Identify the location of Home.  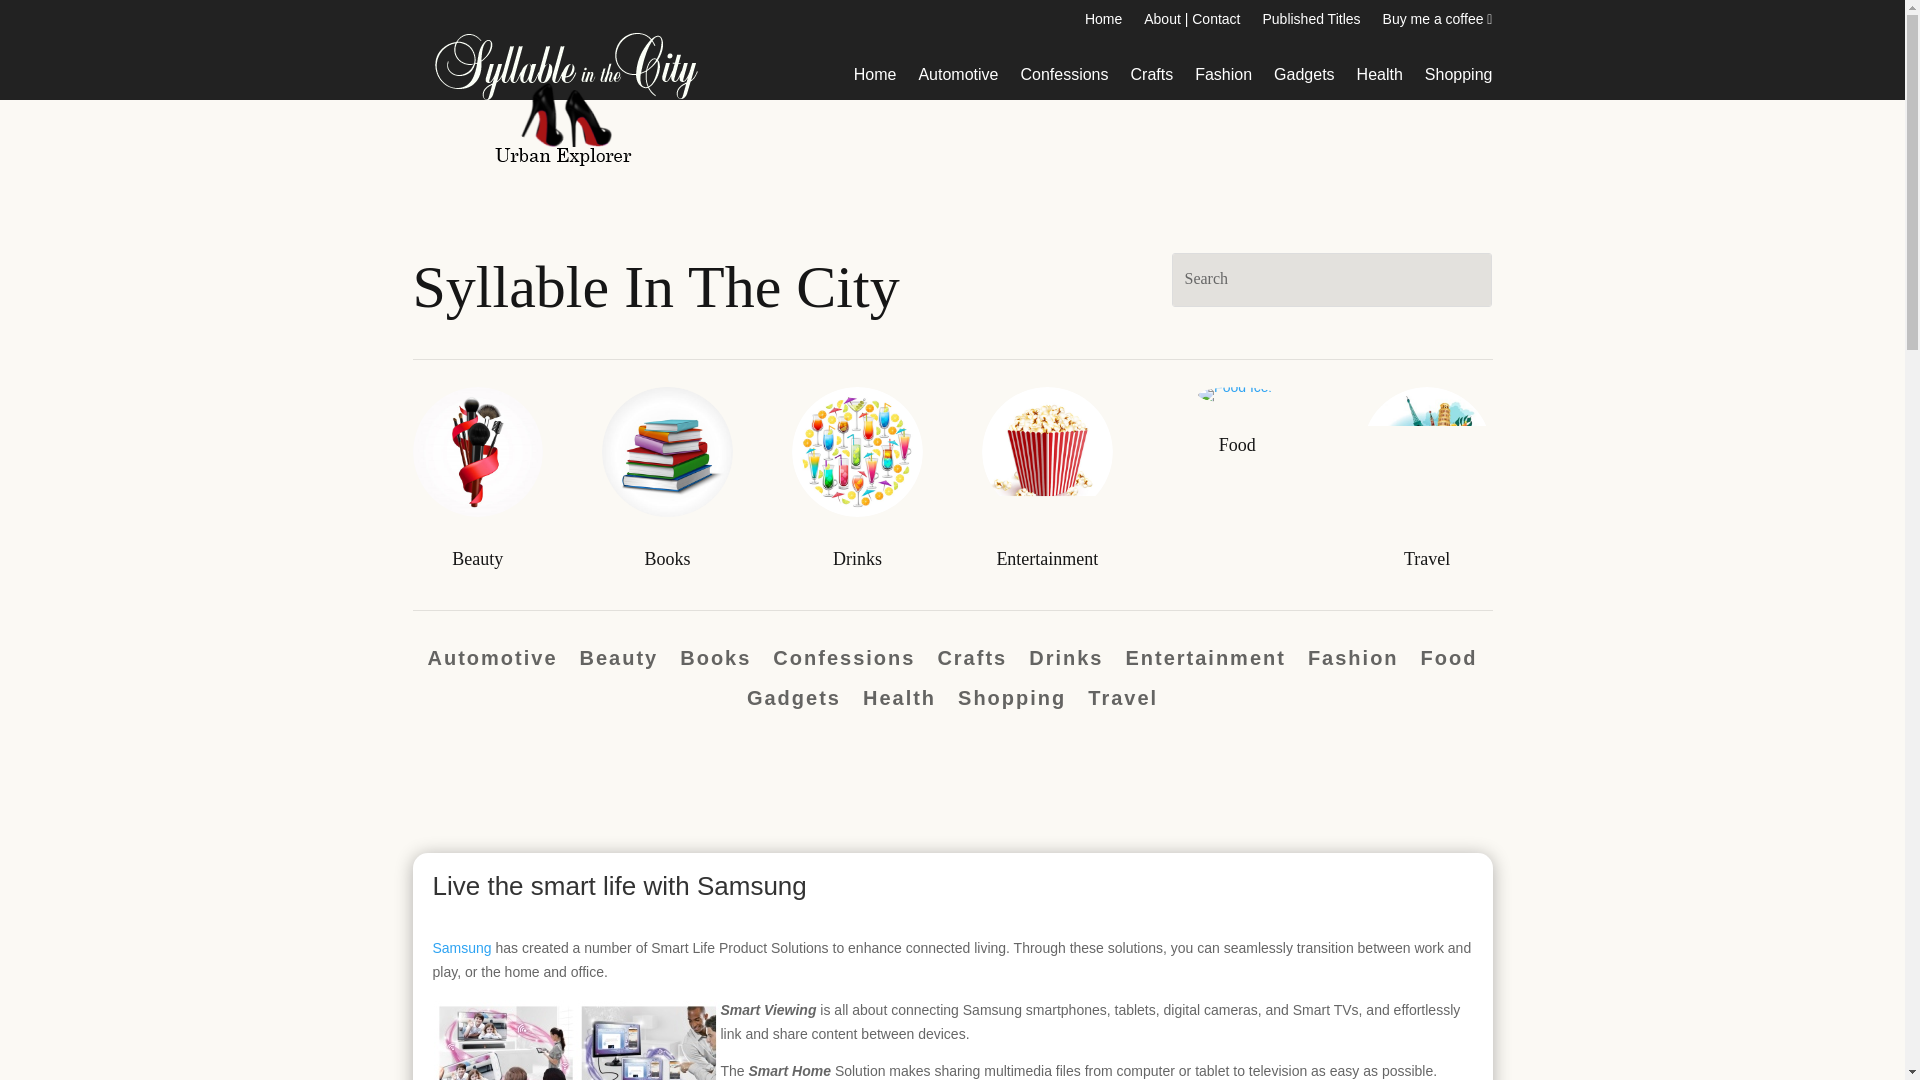
(1102, 22).